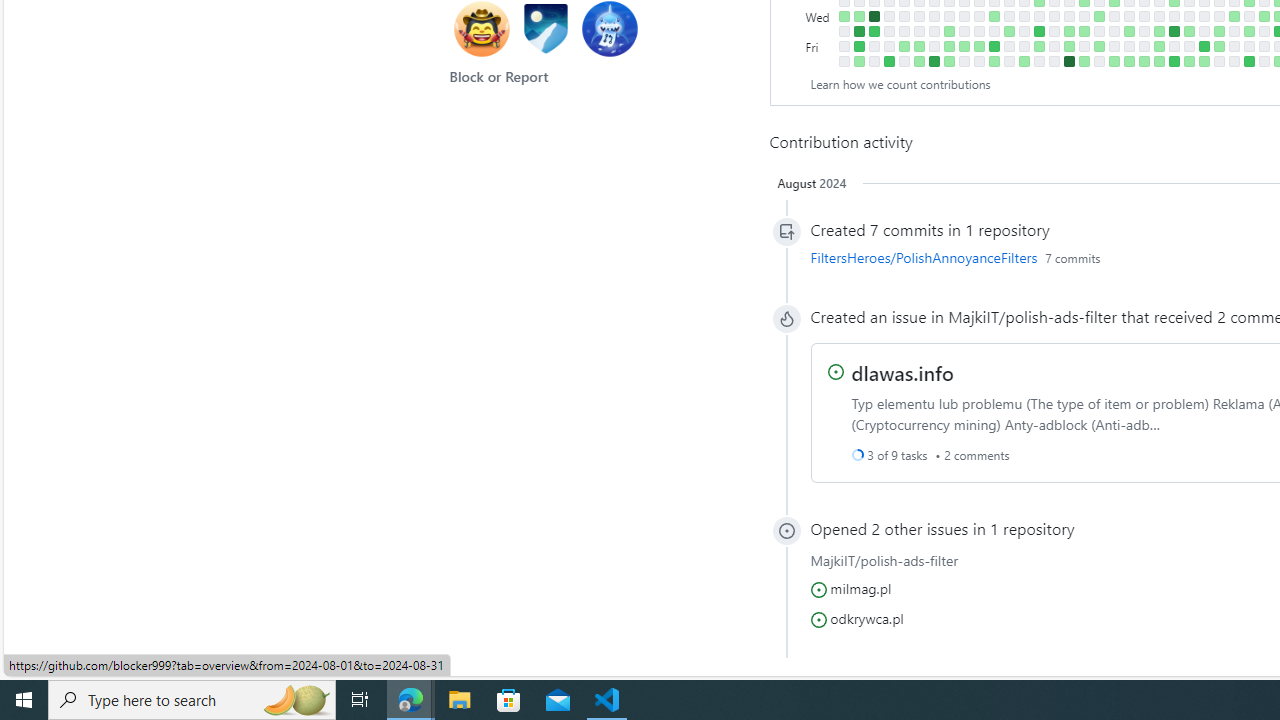 This screenshot has width=1280, height=720. Describe the element at coordinates (1218, 61) in the screenshot. I see `No contributions on June 29th.` at that location.